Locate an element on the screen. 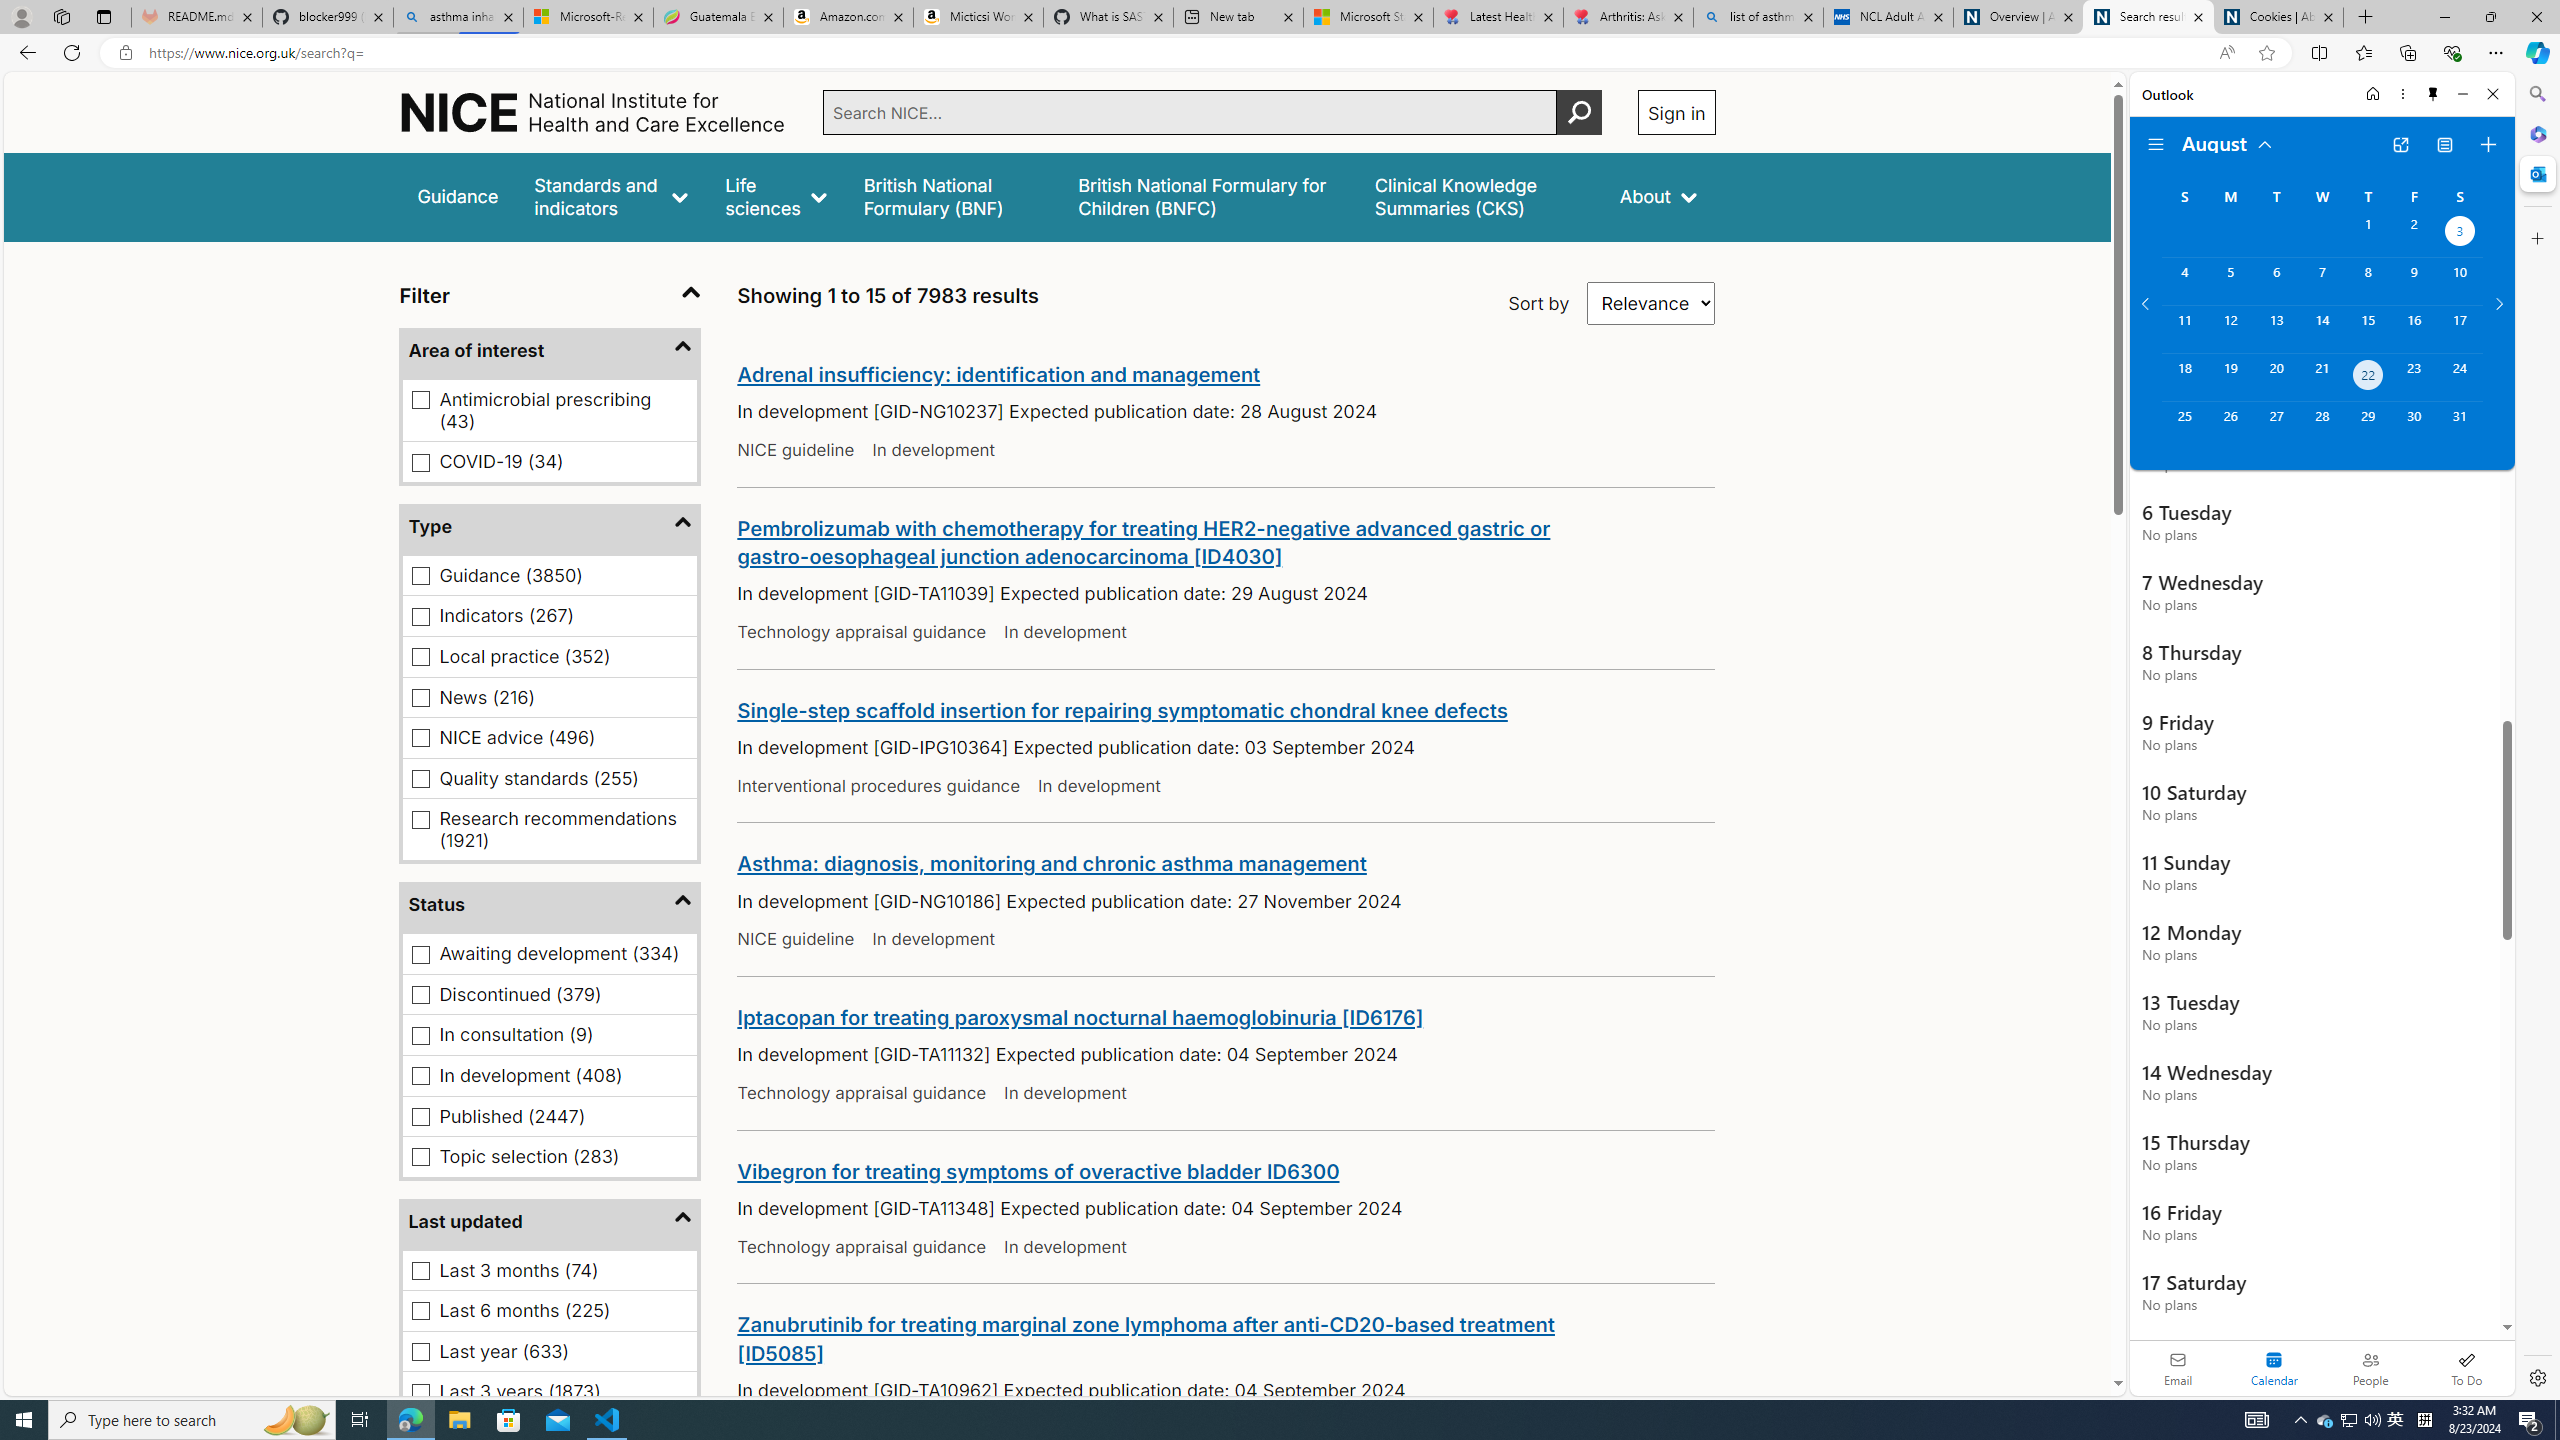 This screenshot has height=1440, width=2560. Guidance (3850) is located at coordinates (421, 574).